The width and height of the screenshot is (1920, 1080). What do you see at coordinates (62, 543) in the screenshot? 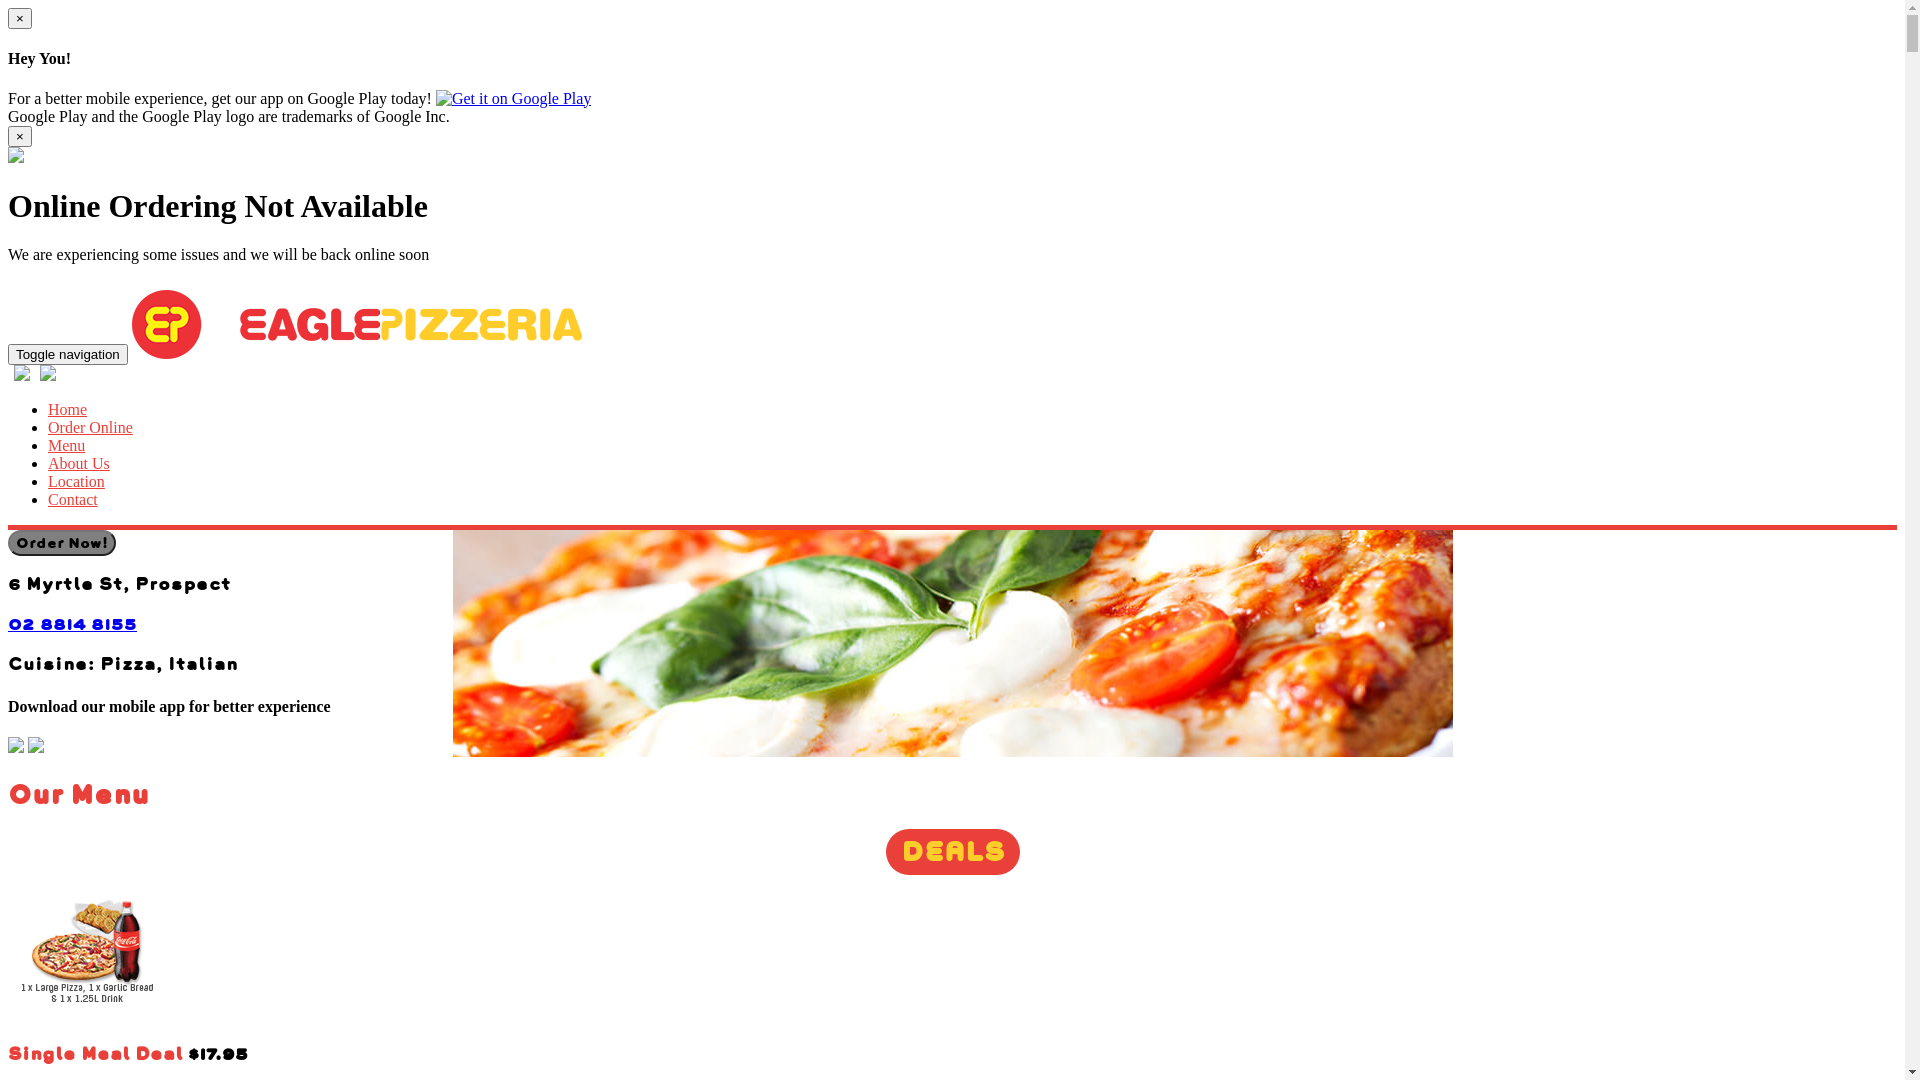
I see `Order Now!` at bounding box center [62, 543].